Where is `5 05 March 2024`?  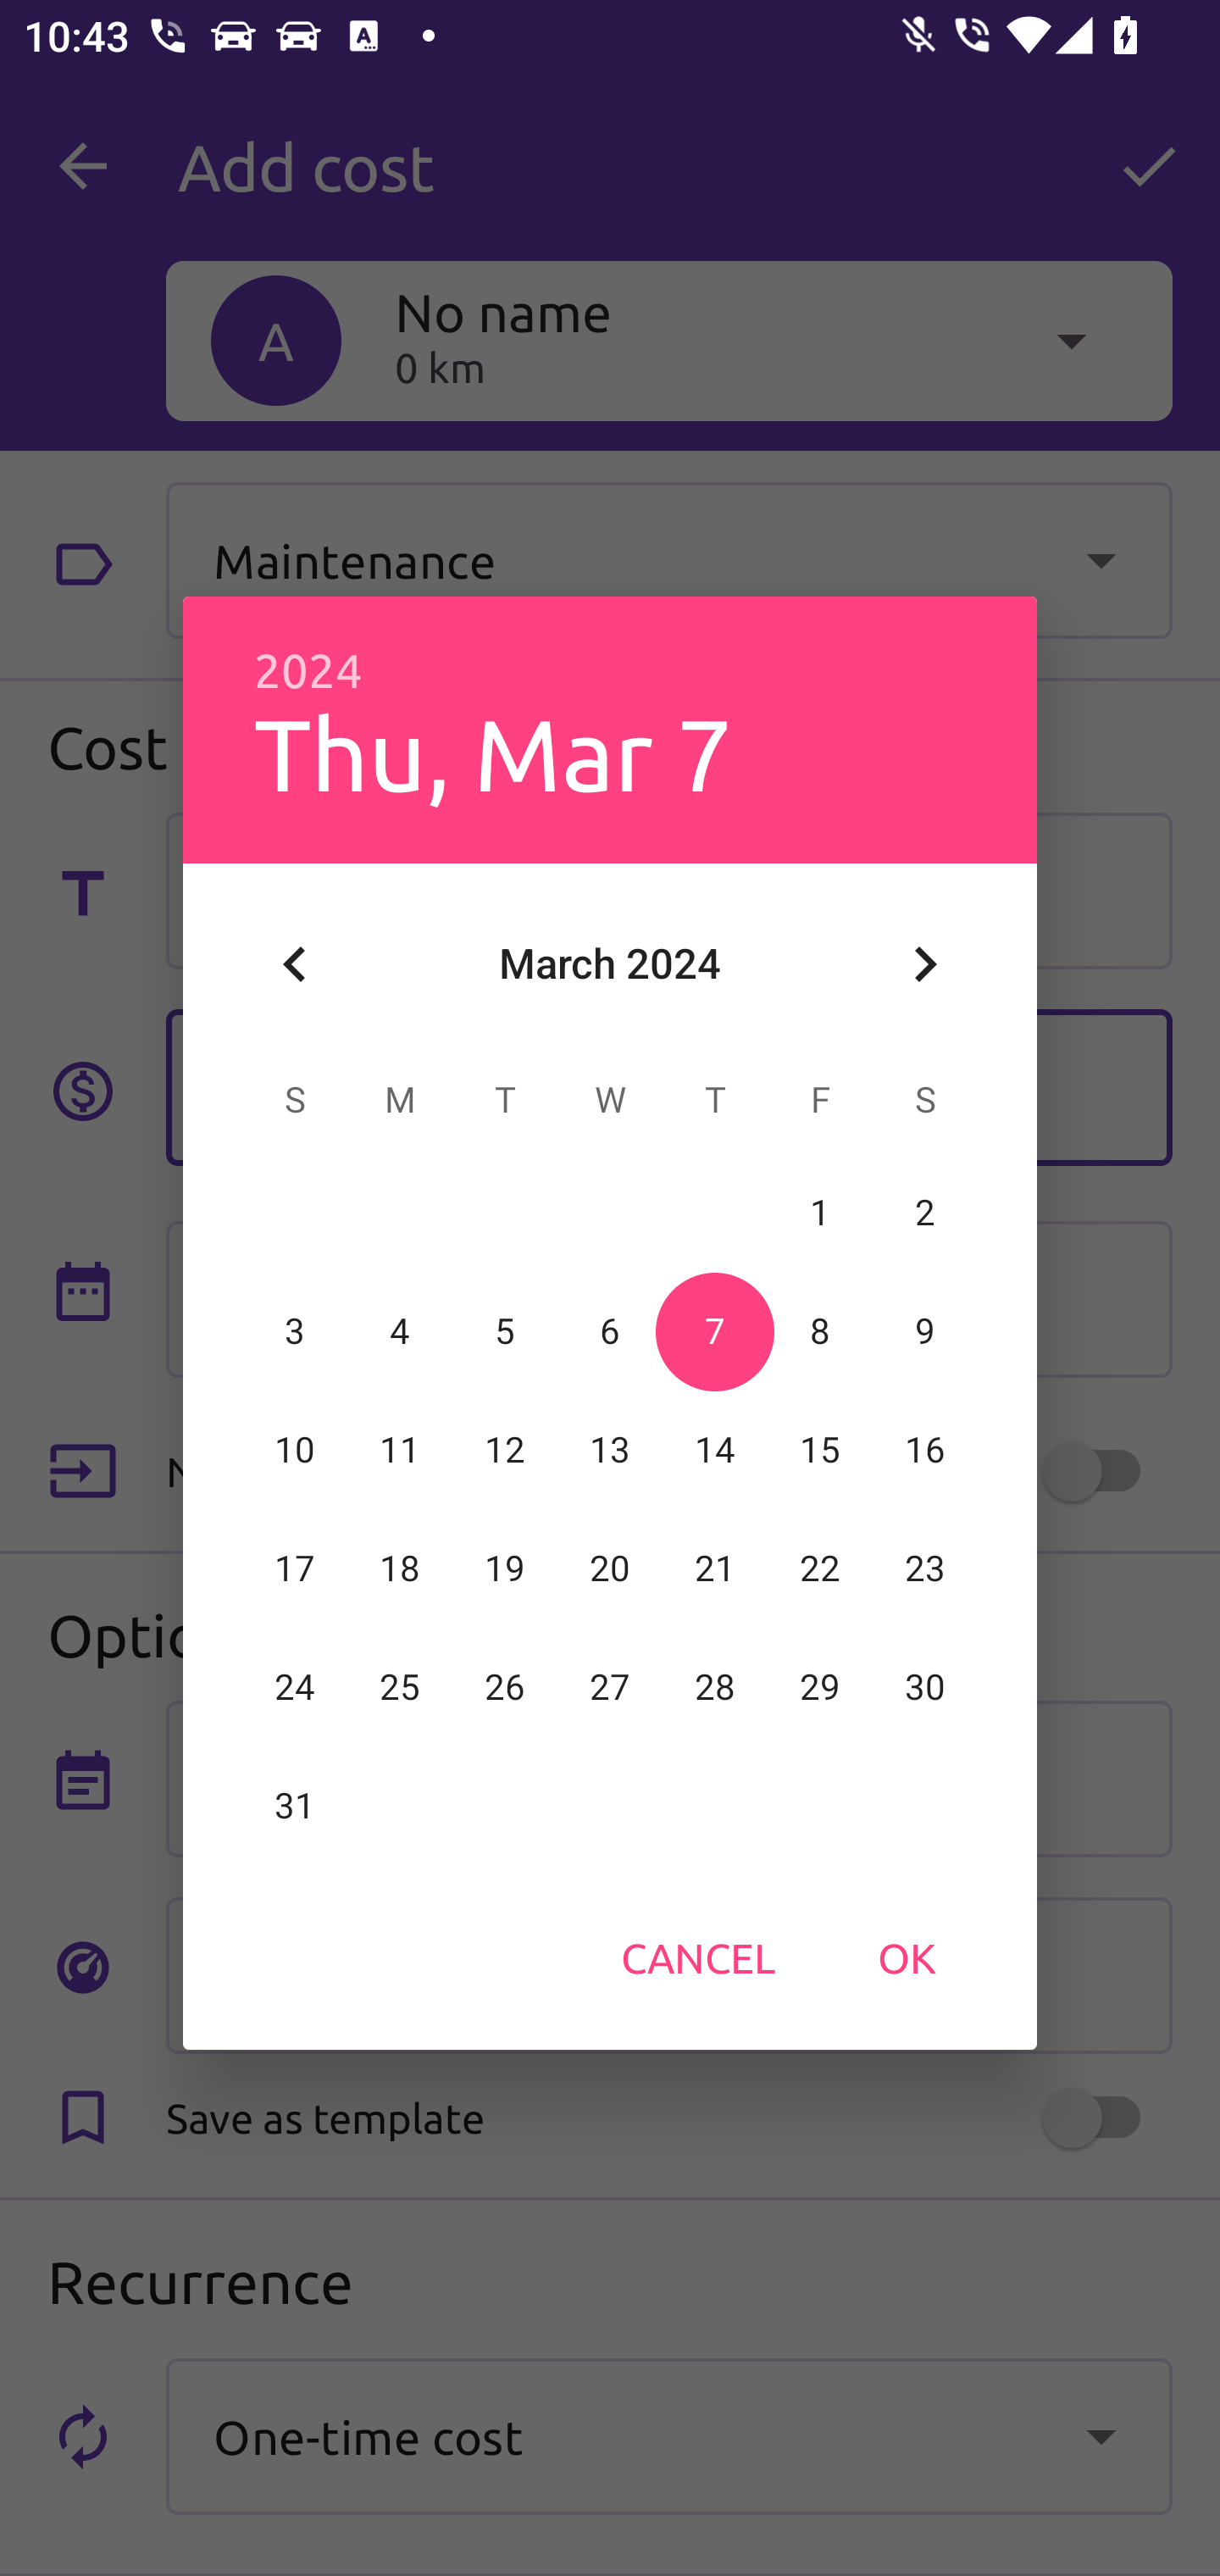 5 05 March 2024 is located at coordinates (505, 1331).